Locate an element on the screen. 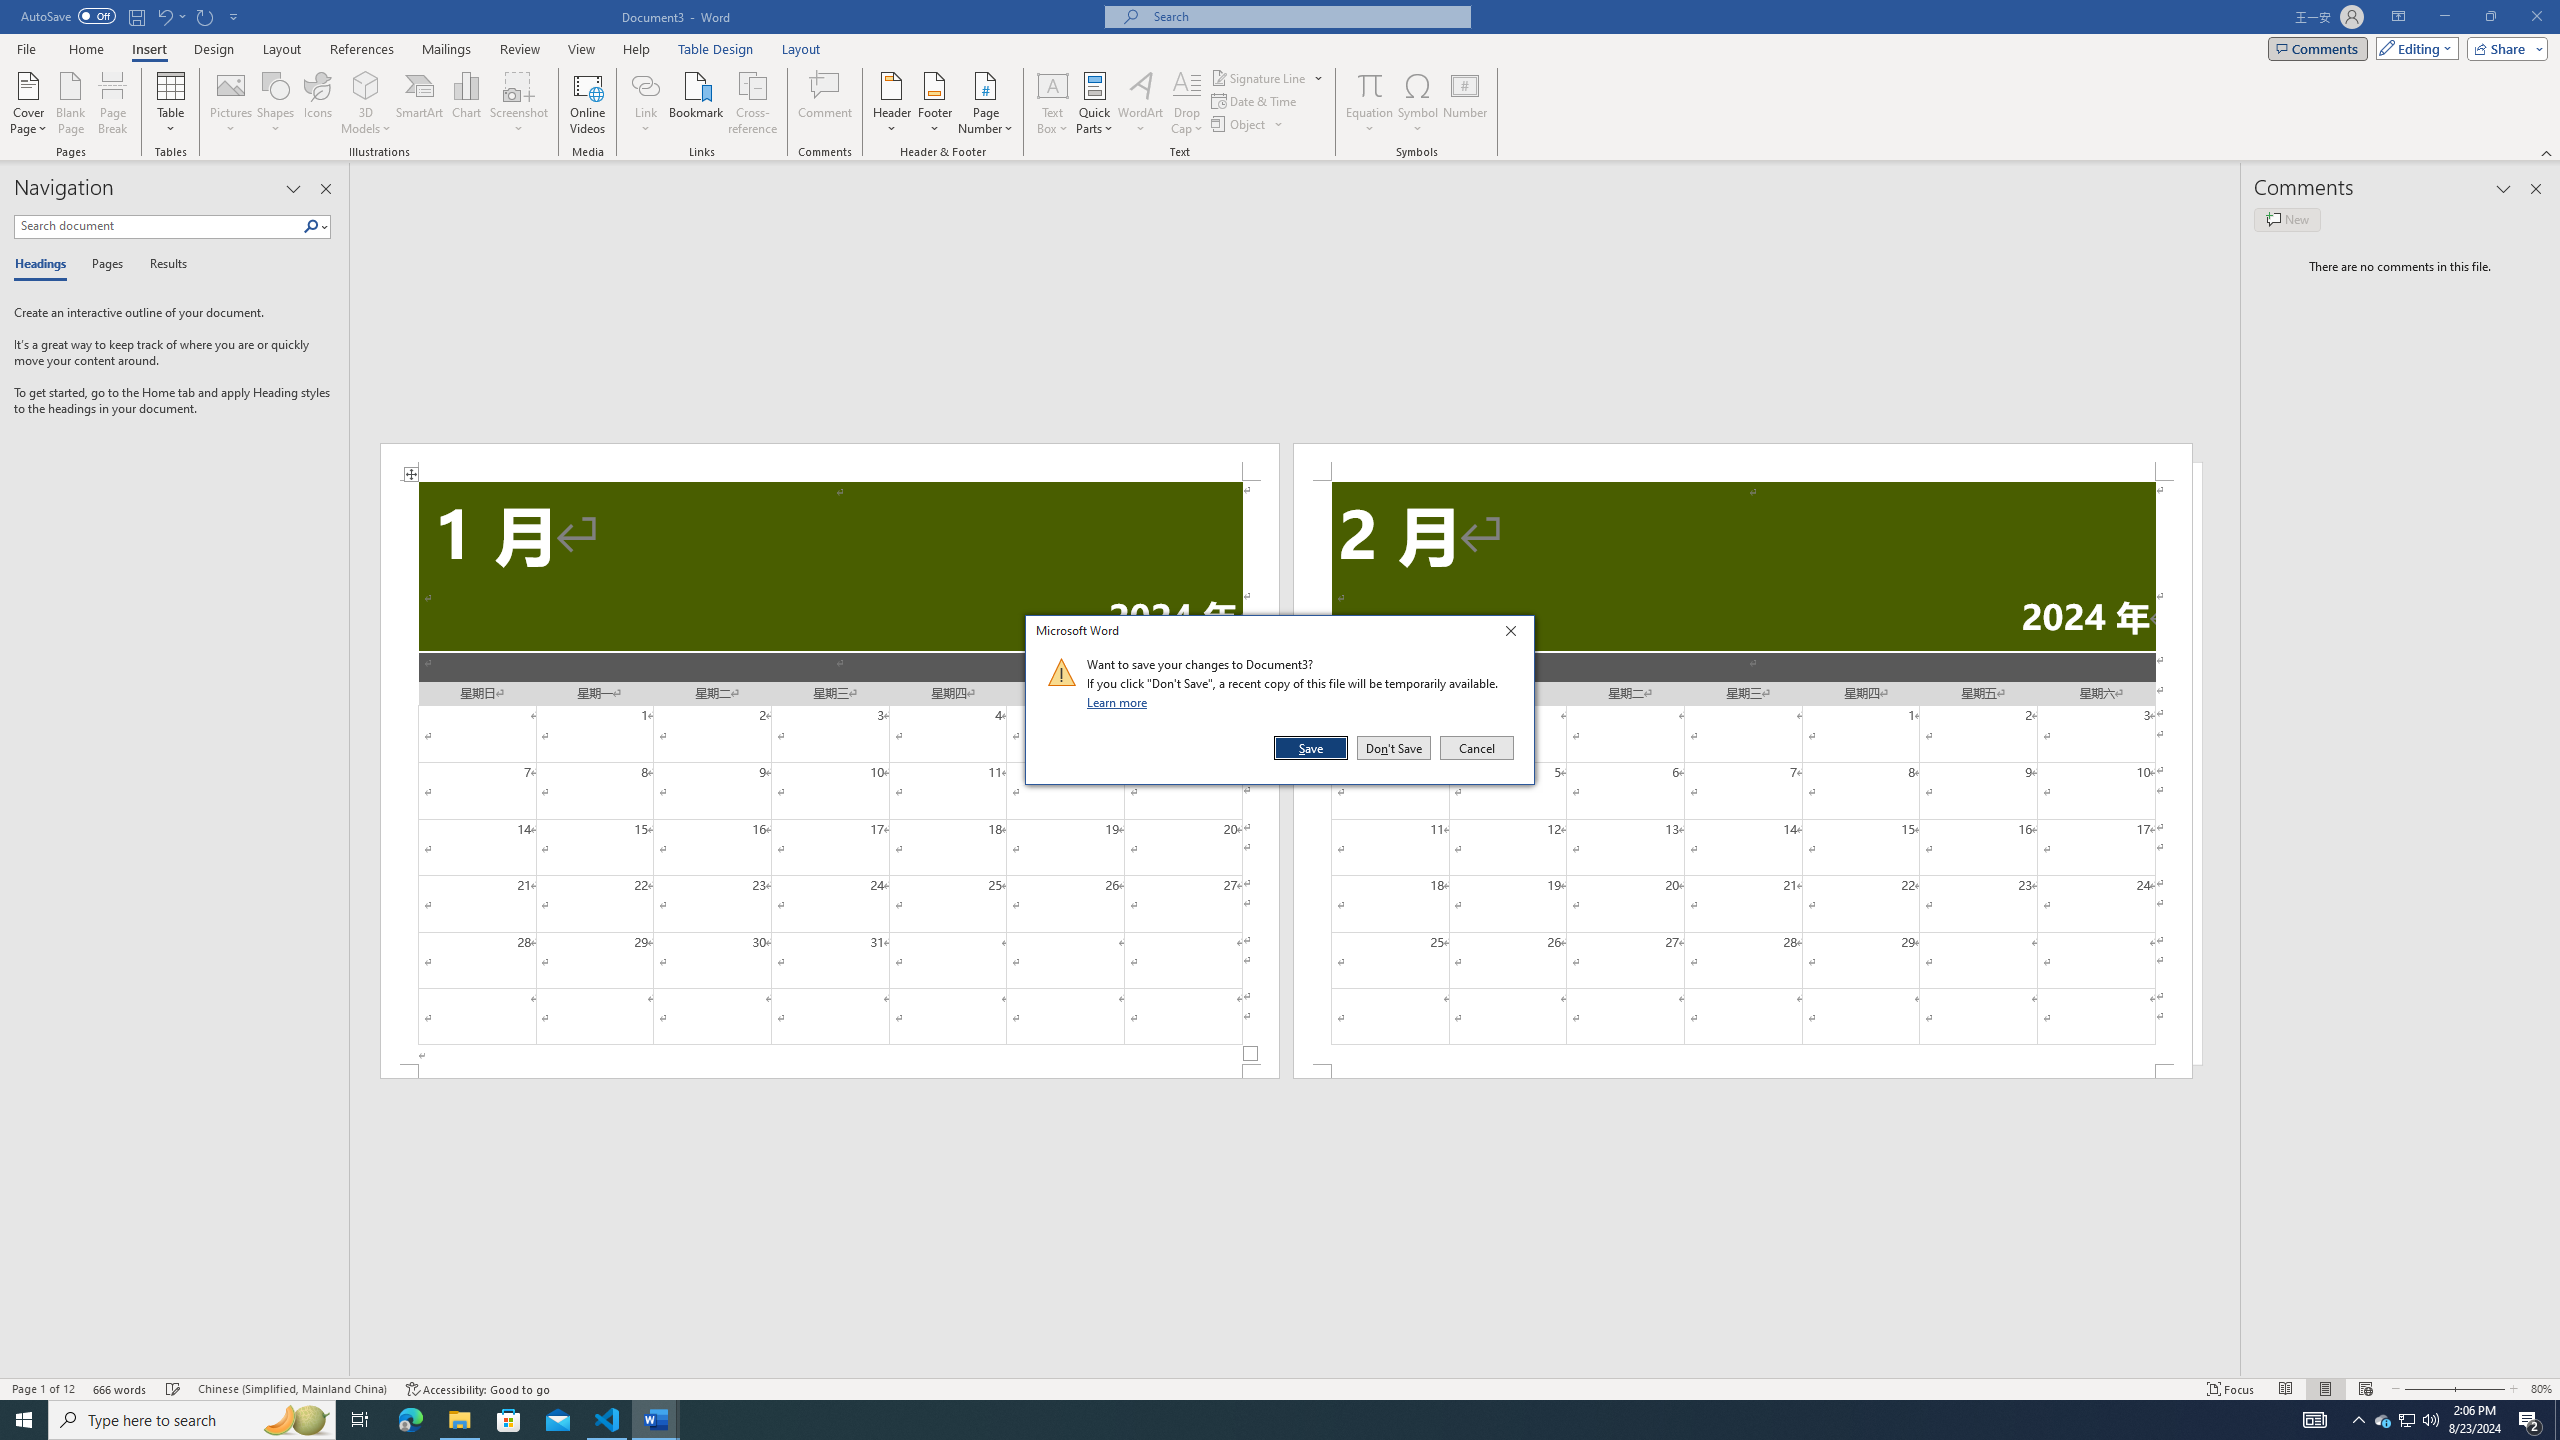  View is located at coordinates (582, 49).